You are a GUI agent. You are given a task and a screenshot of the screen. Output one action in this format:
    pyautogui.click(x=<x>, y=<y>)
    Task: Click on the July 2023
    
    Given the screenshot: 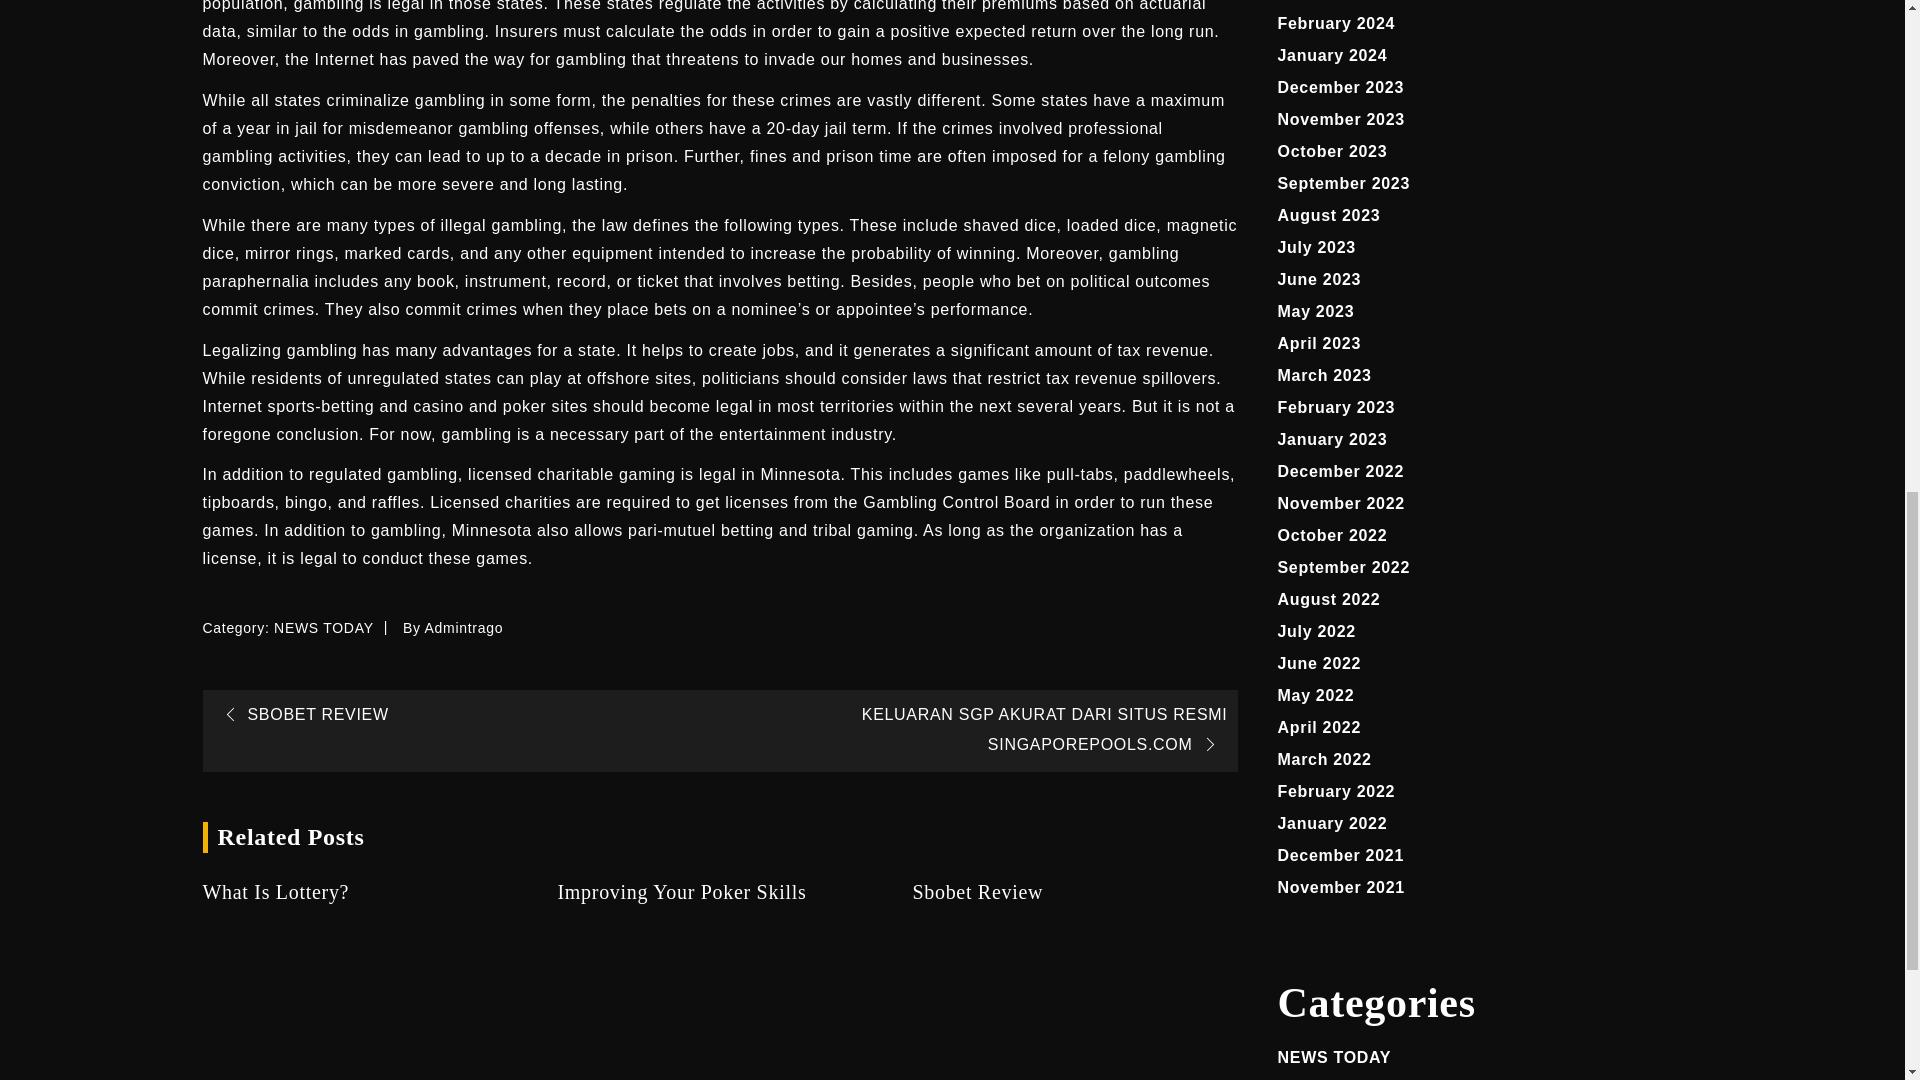 What is the action you would take?
    pyautogui.click(x=1316, y=246)
    